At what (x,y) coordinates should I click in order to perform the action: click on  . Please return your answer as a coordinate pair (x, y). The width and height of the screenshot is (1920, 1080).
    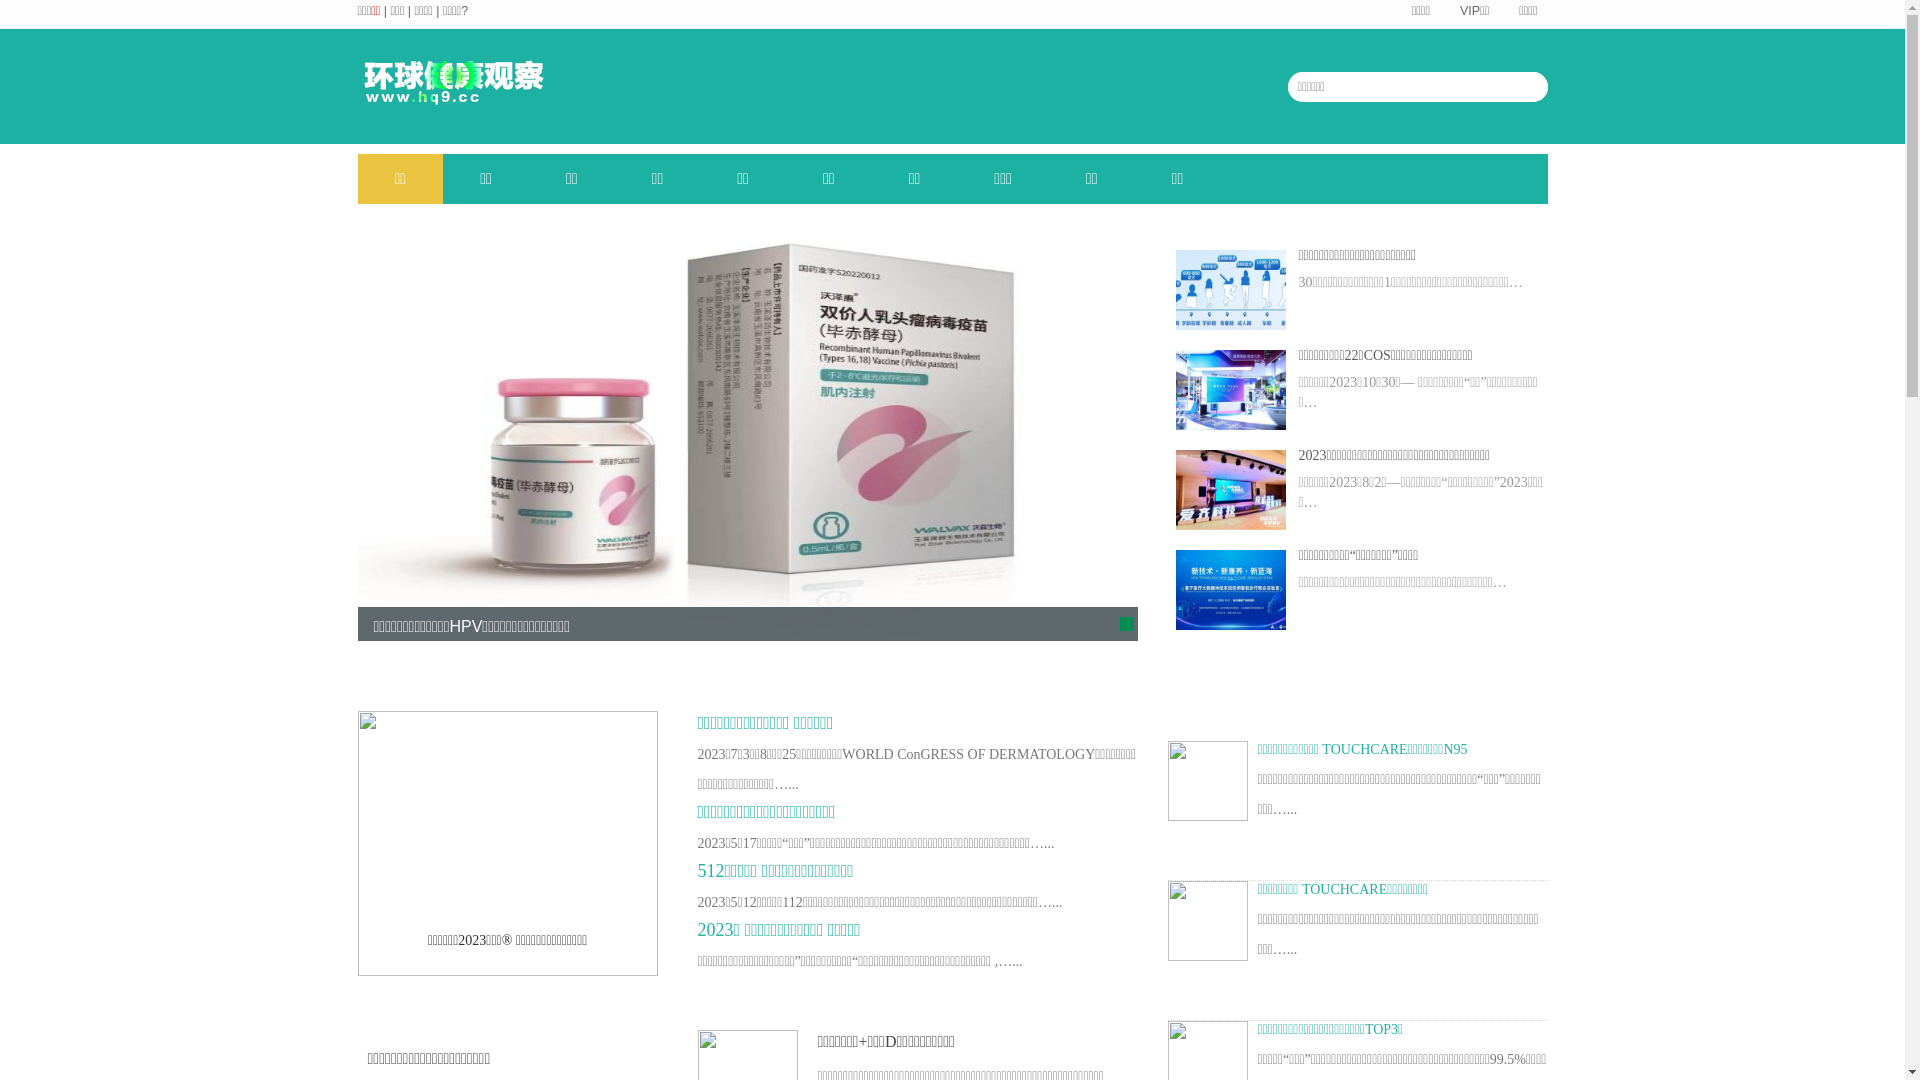
    Looking at the image, I should click on (1819, 951).